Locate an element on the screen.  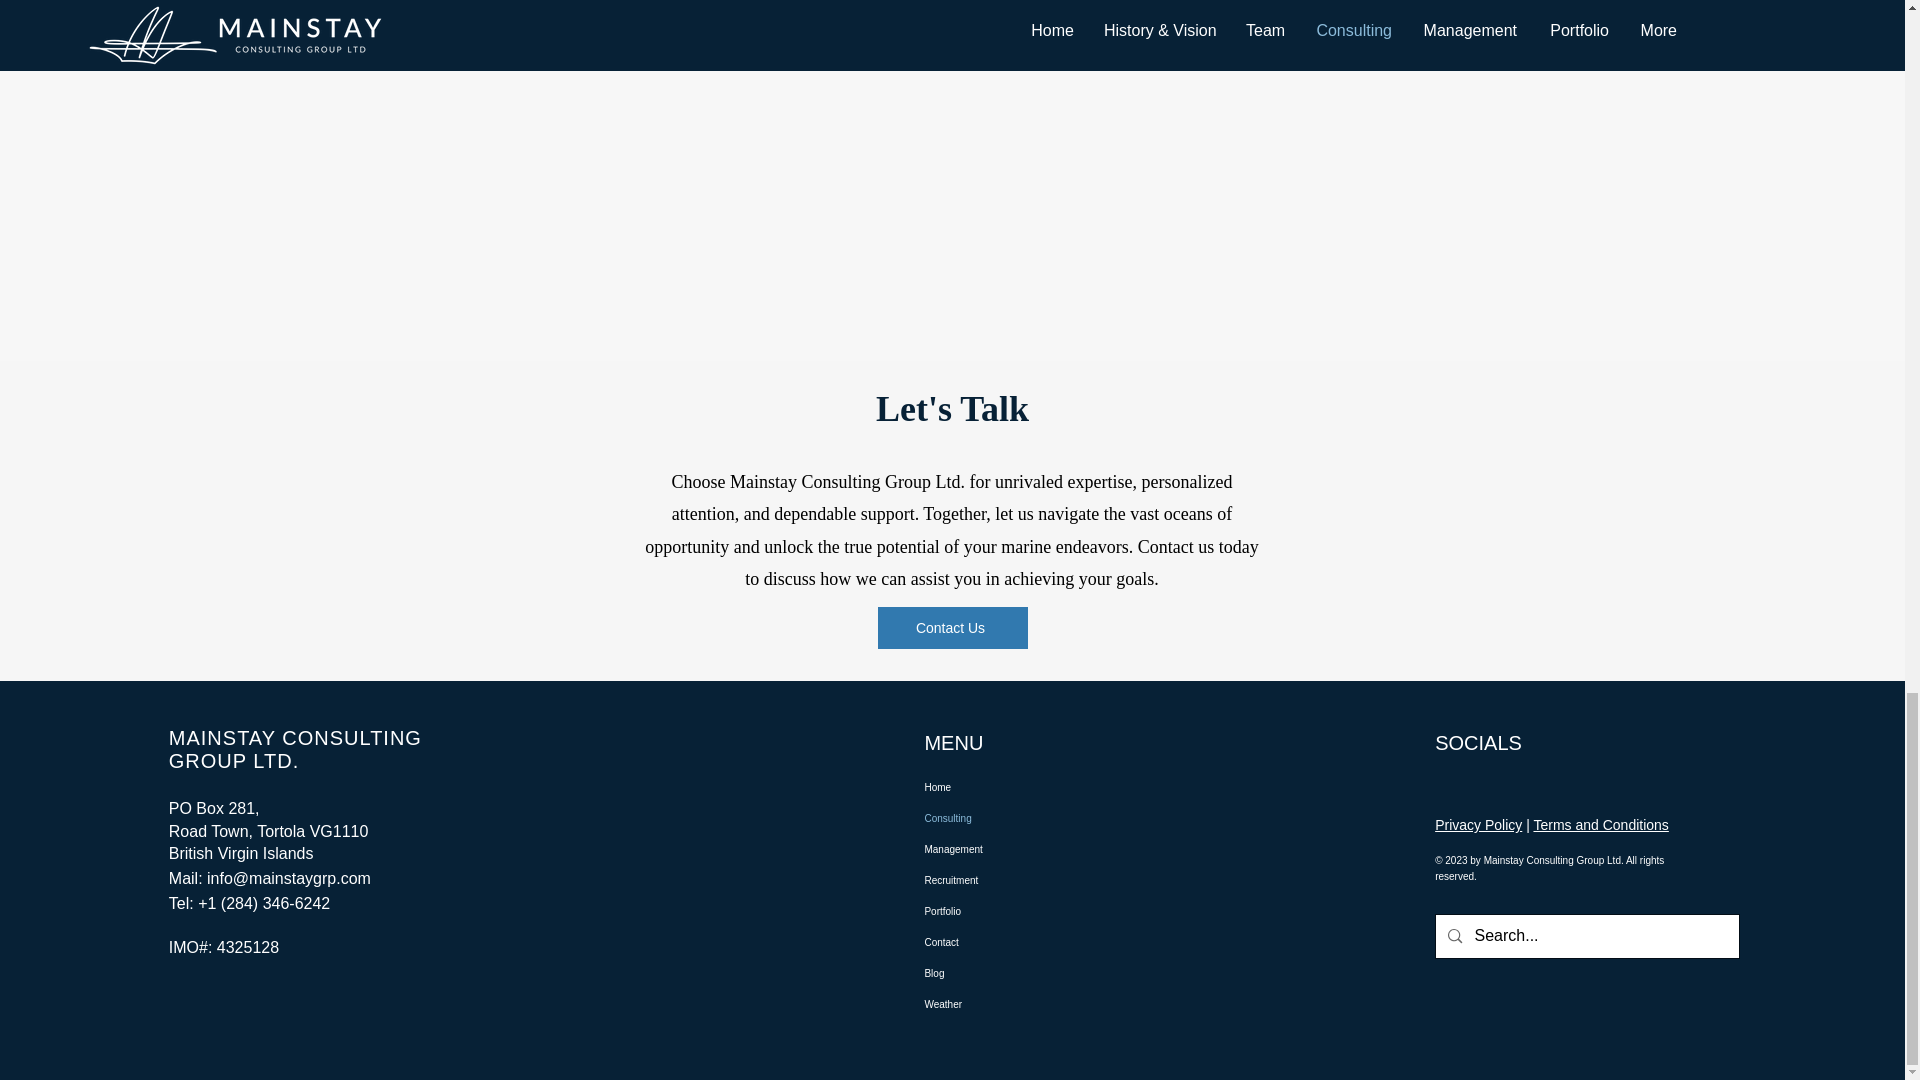
Contact Us is located at coordinates (952, 628).